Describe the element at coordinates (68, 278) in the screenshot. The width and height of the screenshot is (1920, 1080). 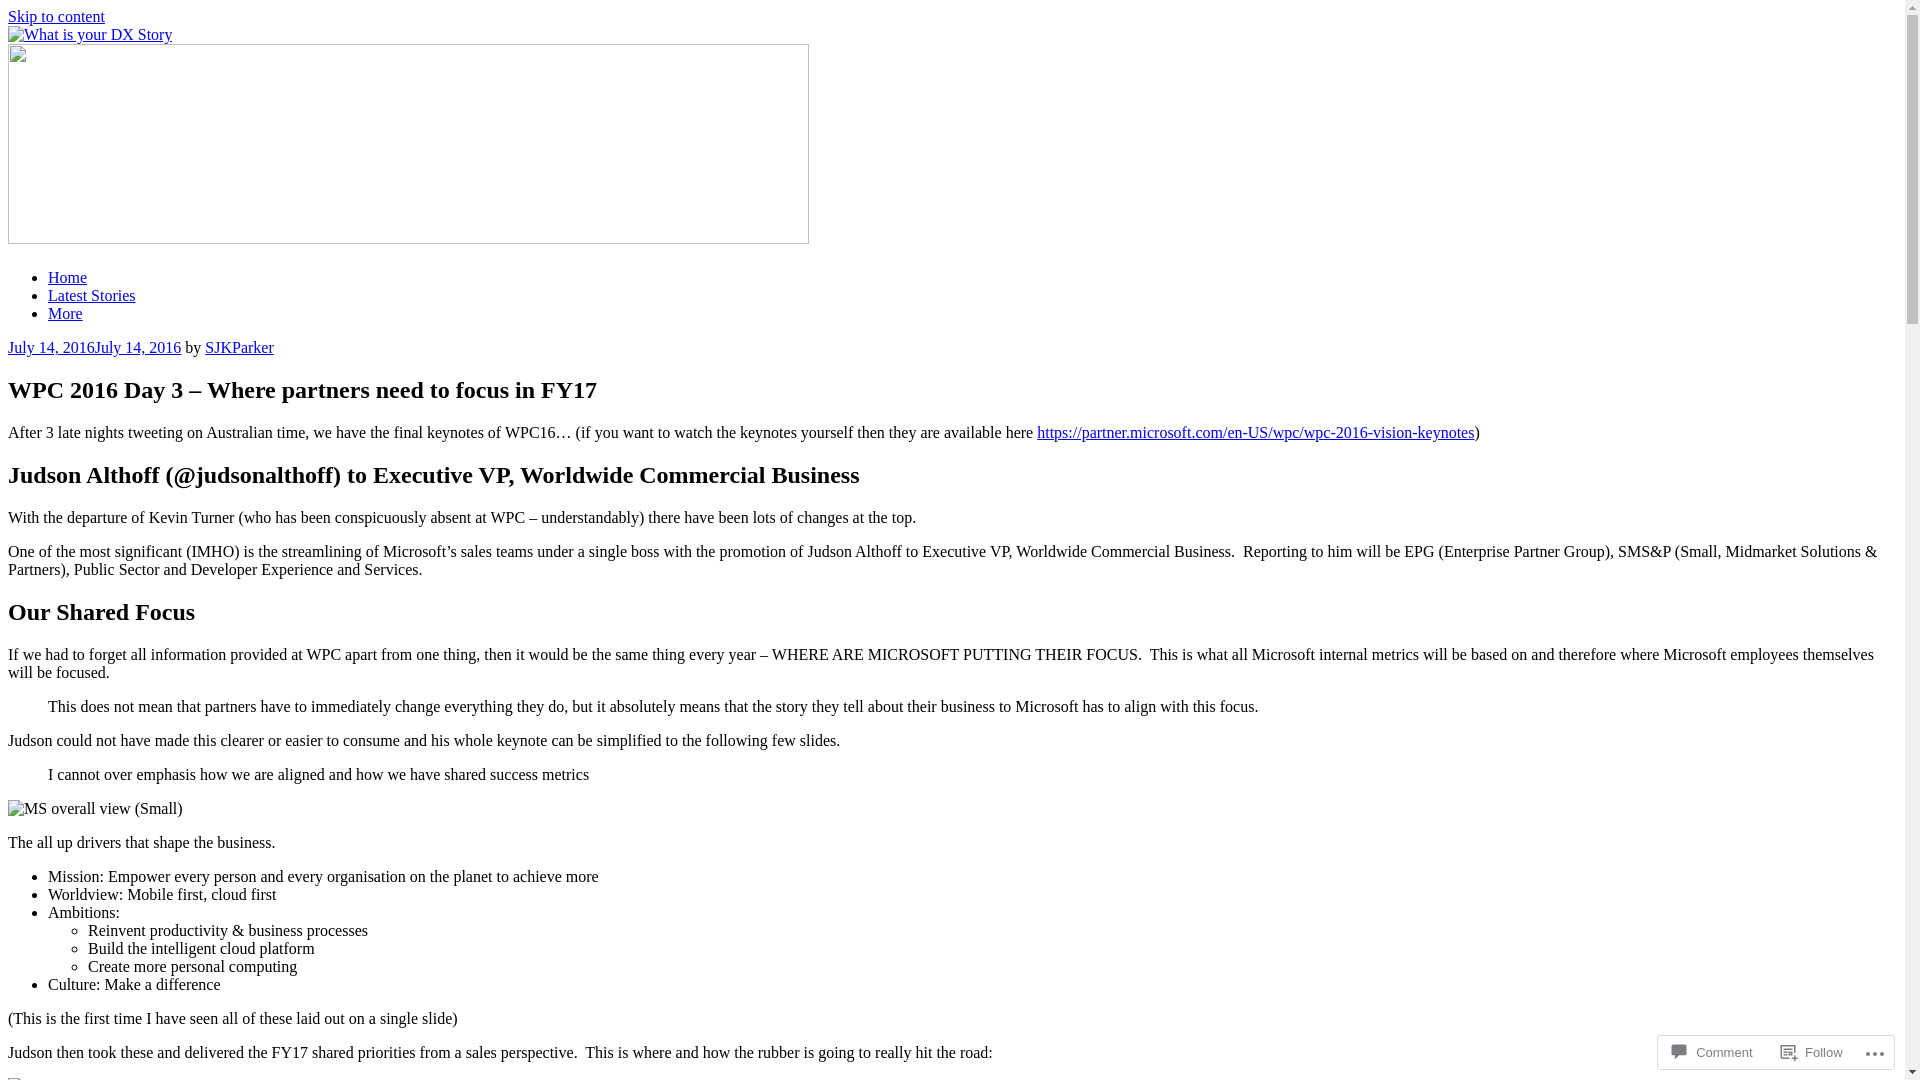
I see `Home` at that location.